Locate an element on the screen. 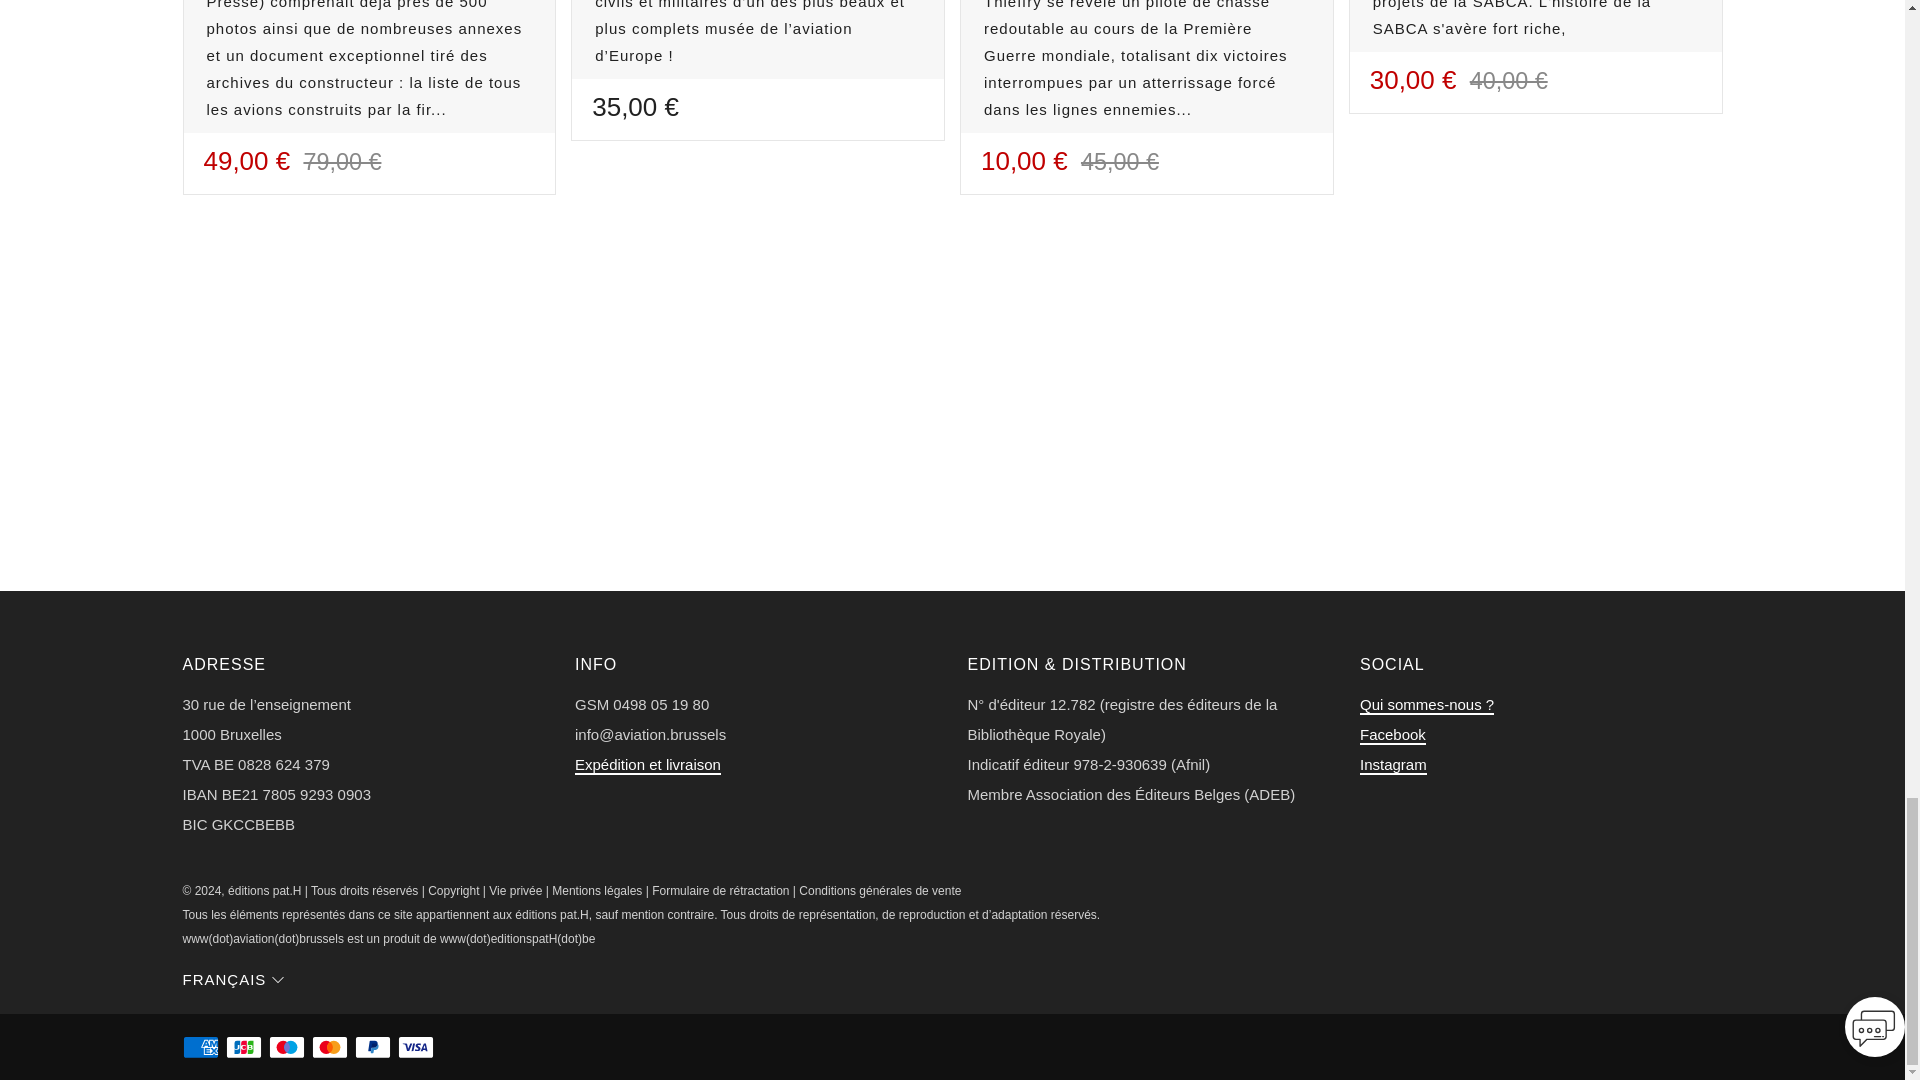 The image size is (1920, 1080). Qui sommes-nous ? is located at coordinates (1426, 704).